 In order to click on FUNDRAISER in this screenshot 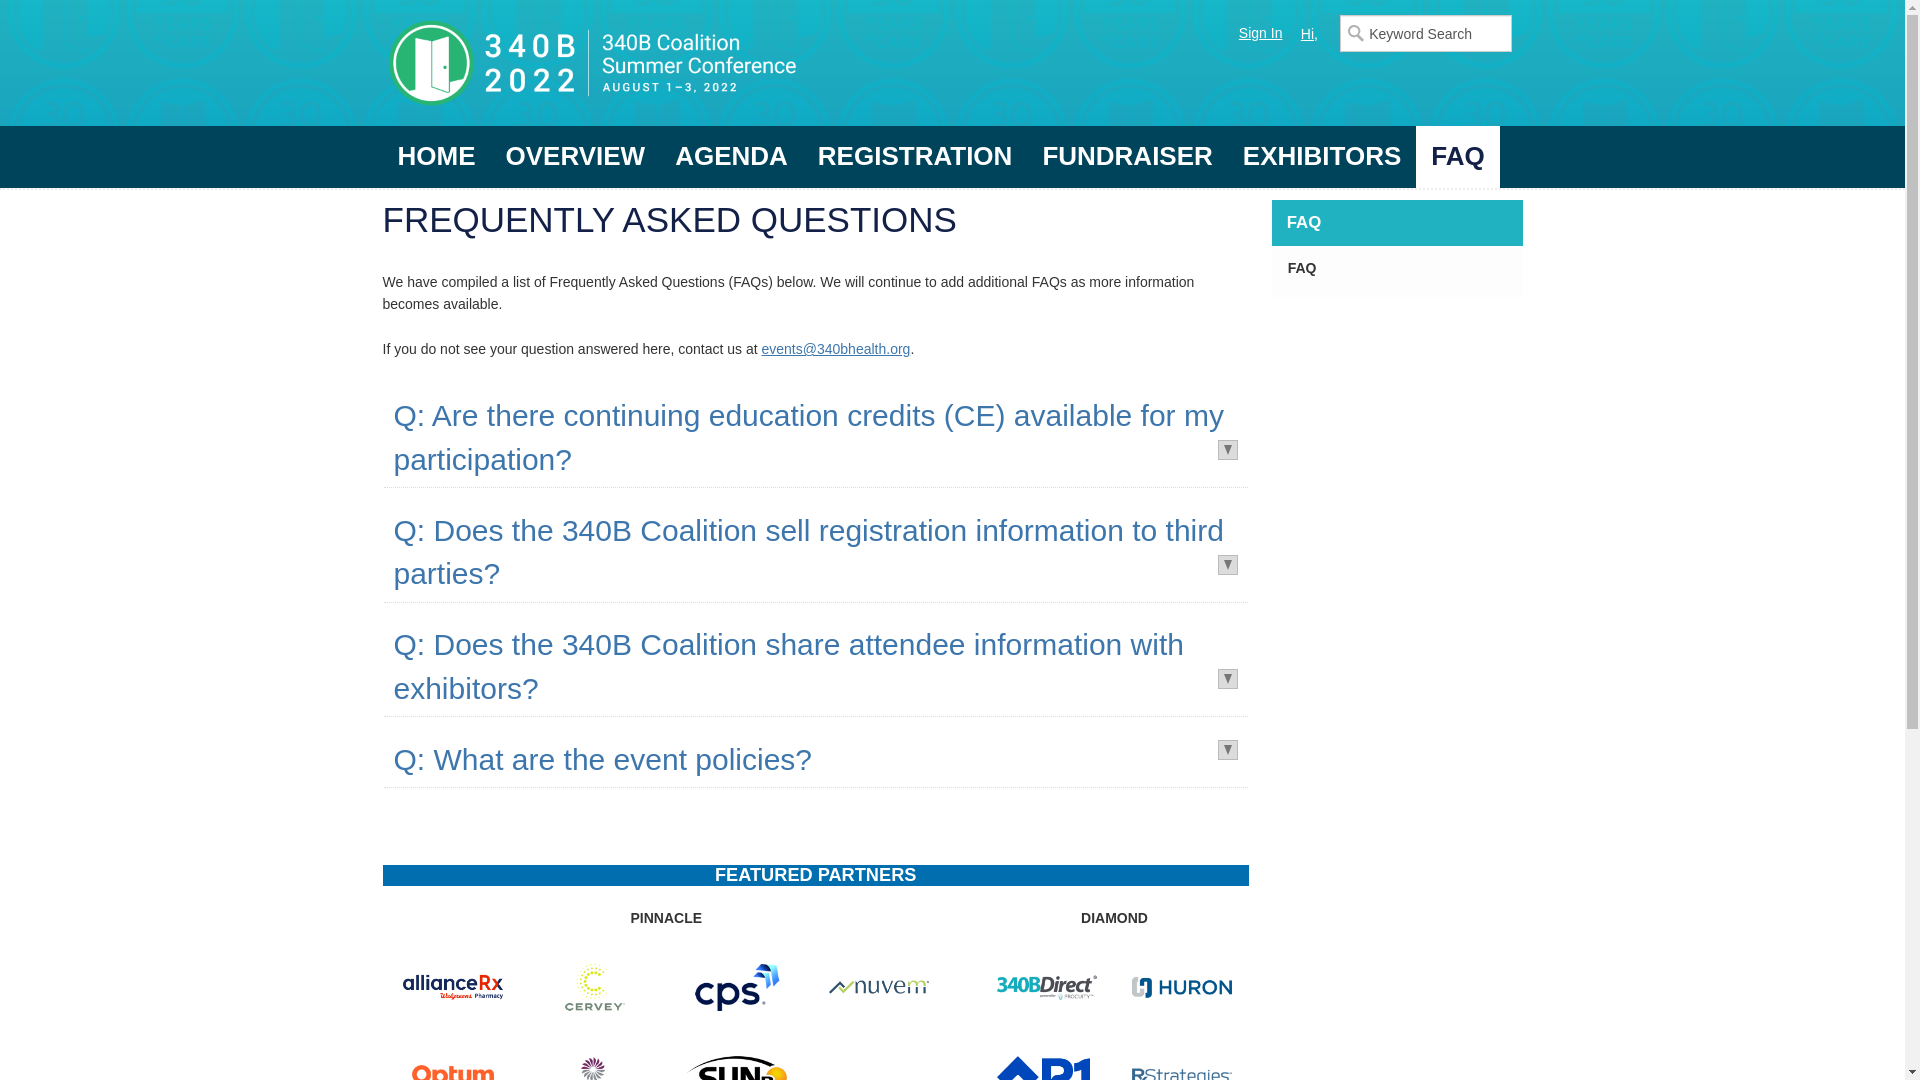, I will do `click(1126, 156)`.